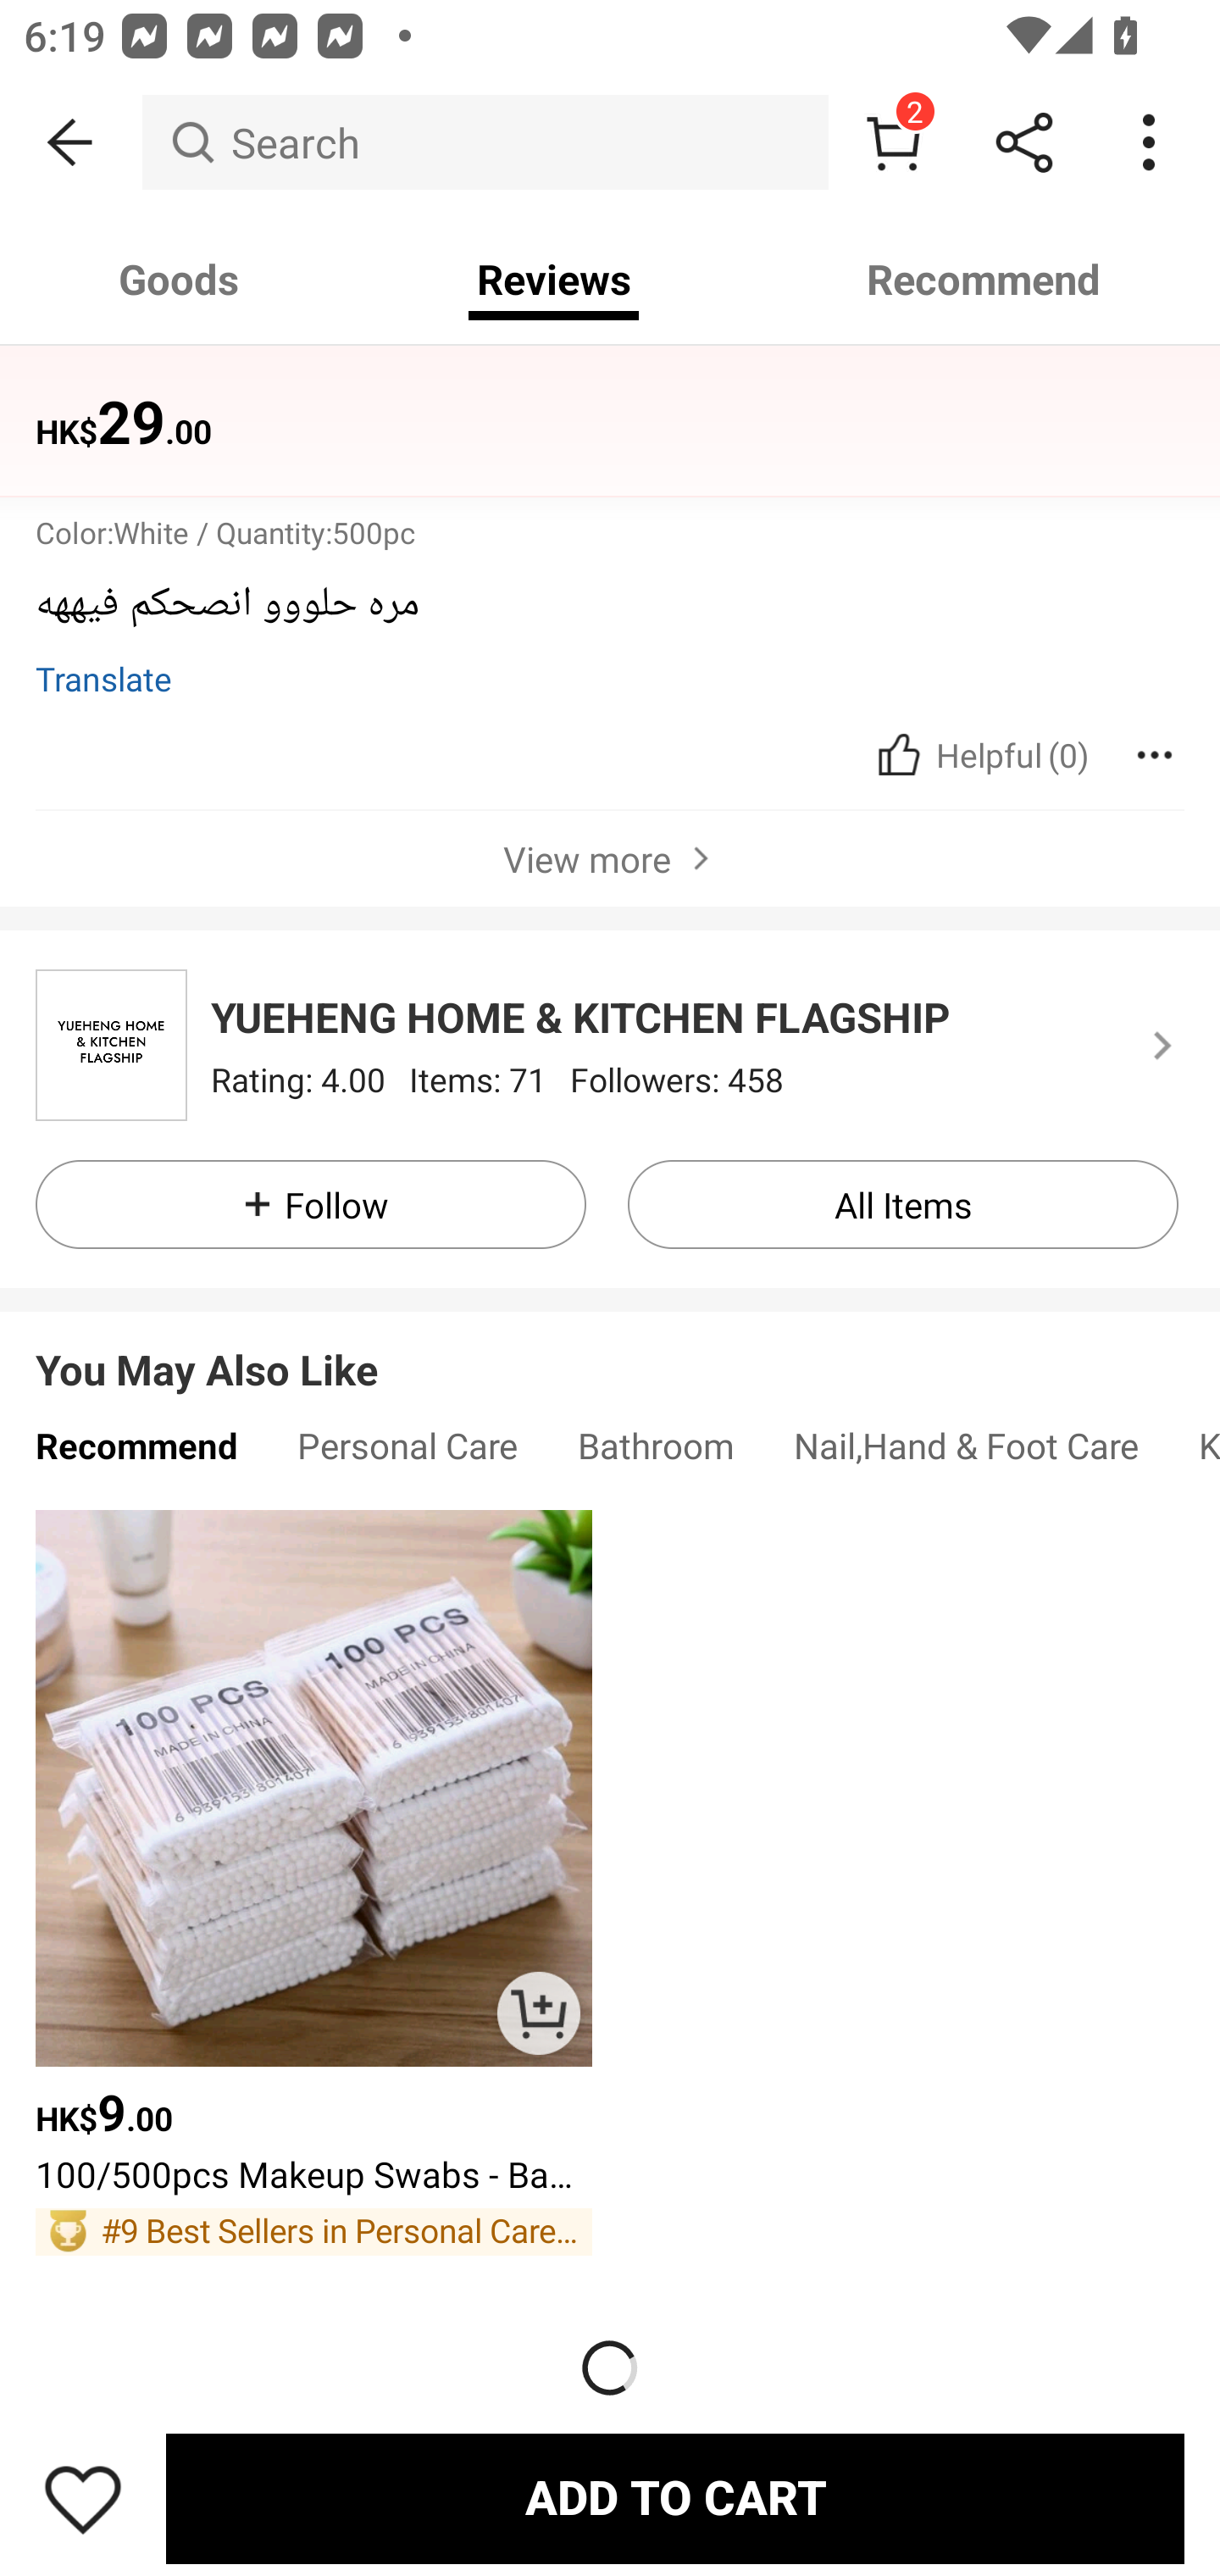 This screenshot has width=1220, height=2576. What do you see at coordinates (83, 2498) in the screenshot?
I see `Save` at bounding box center [83, 2498].